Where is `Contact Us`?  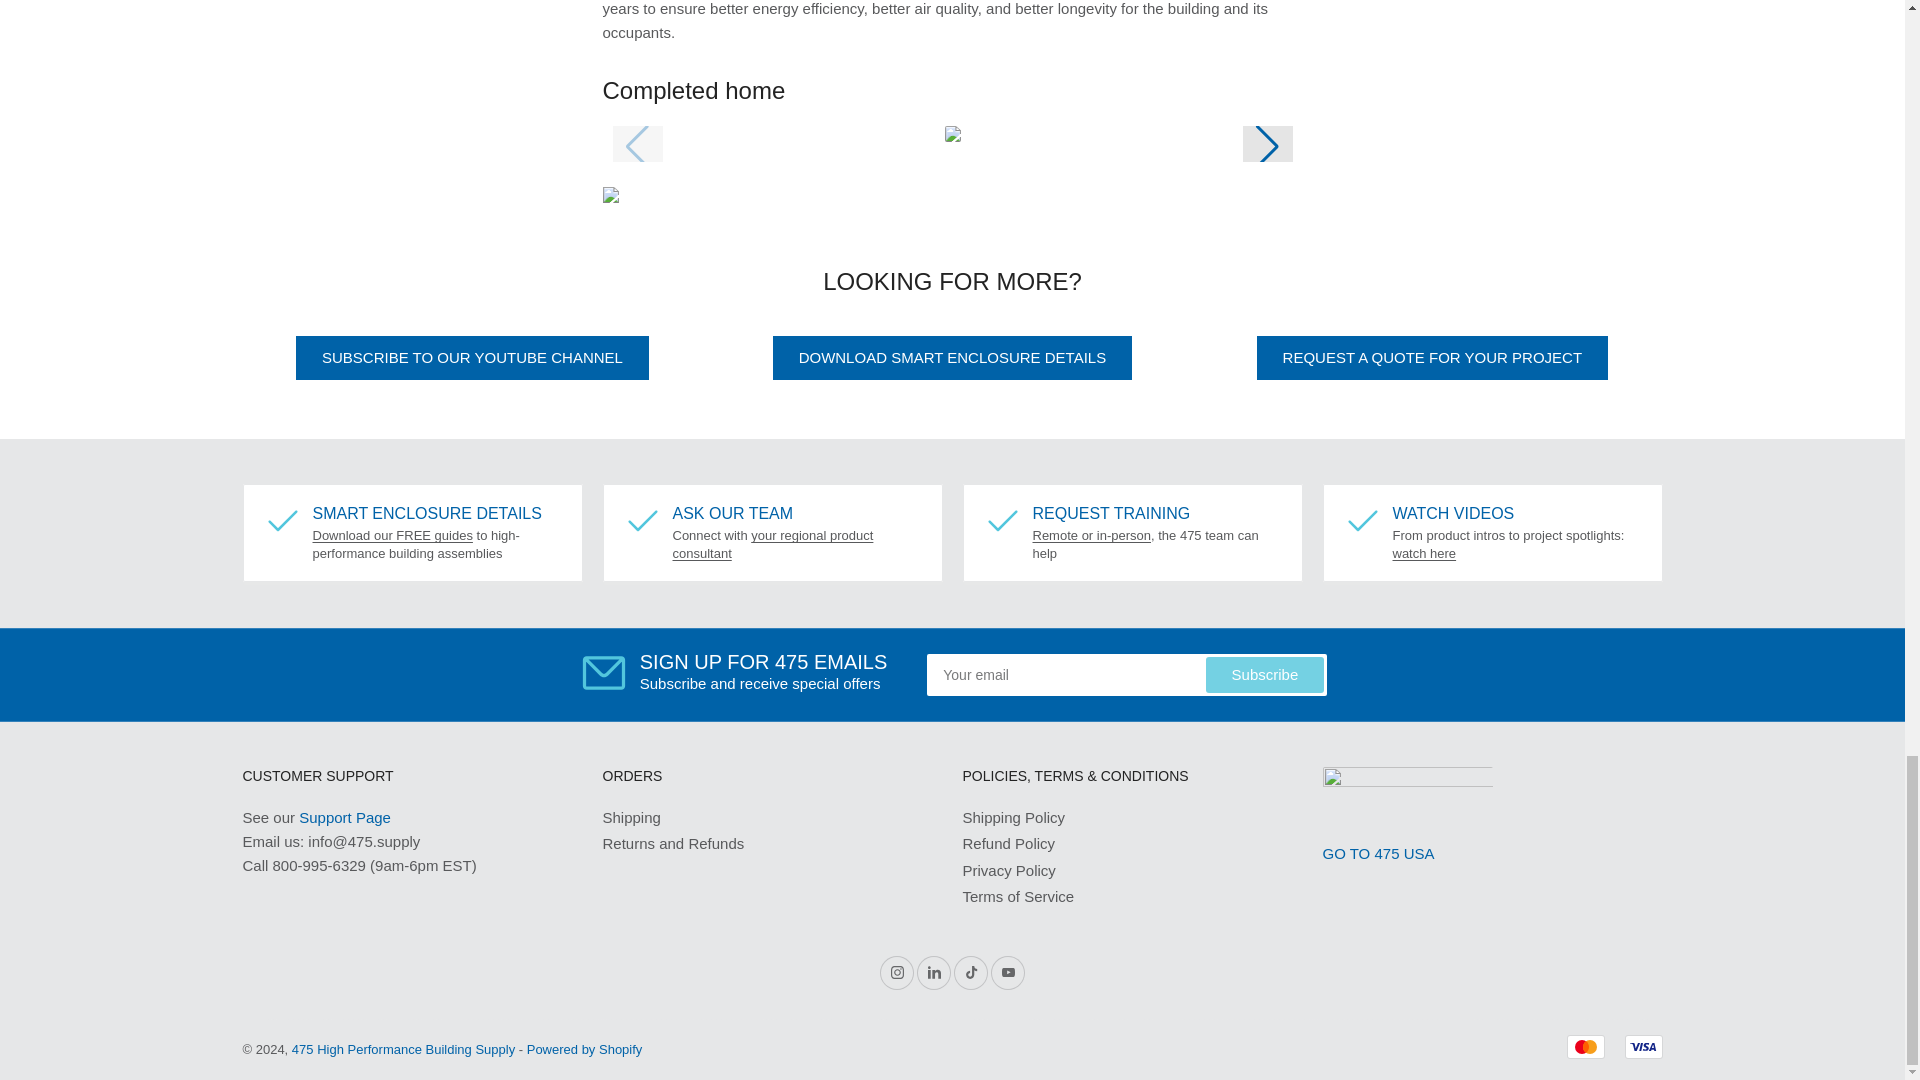
Contact Us is located at coordinates (772, 544).